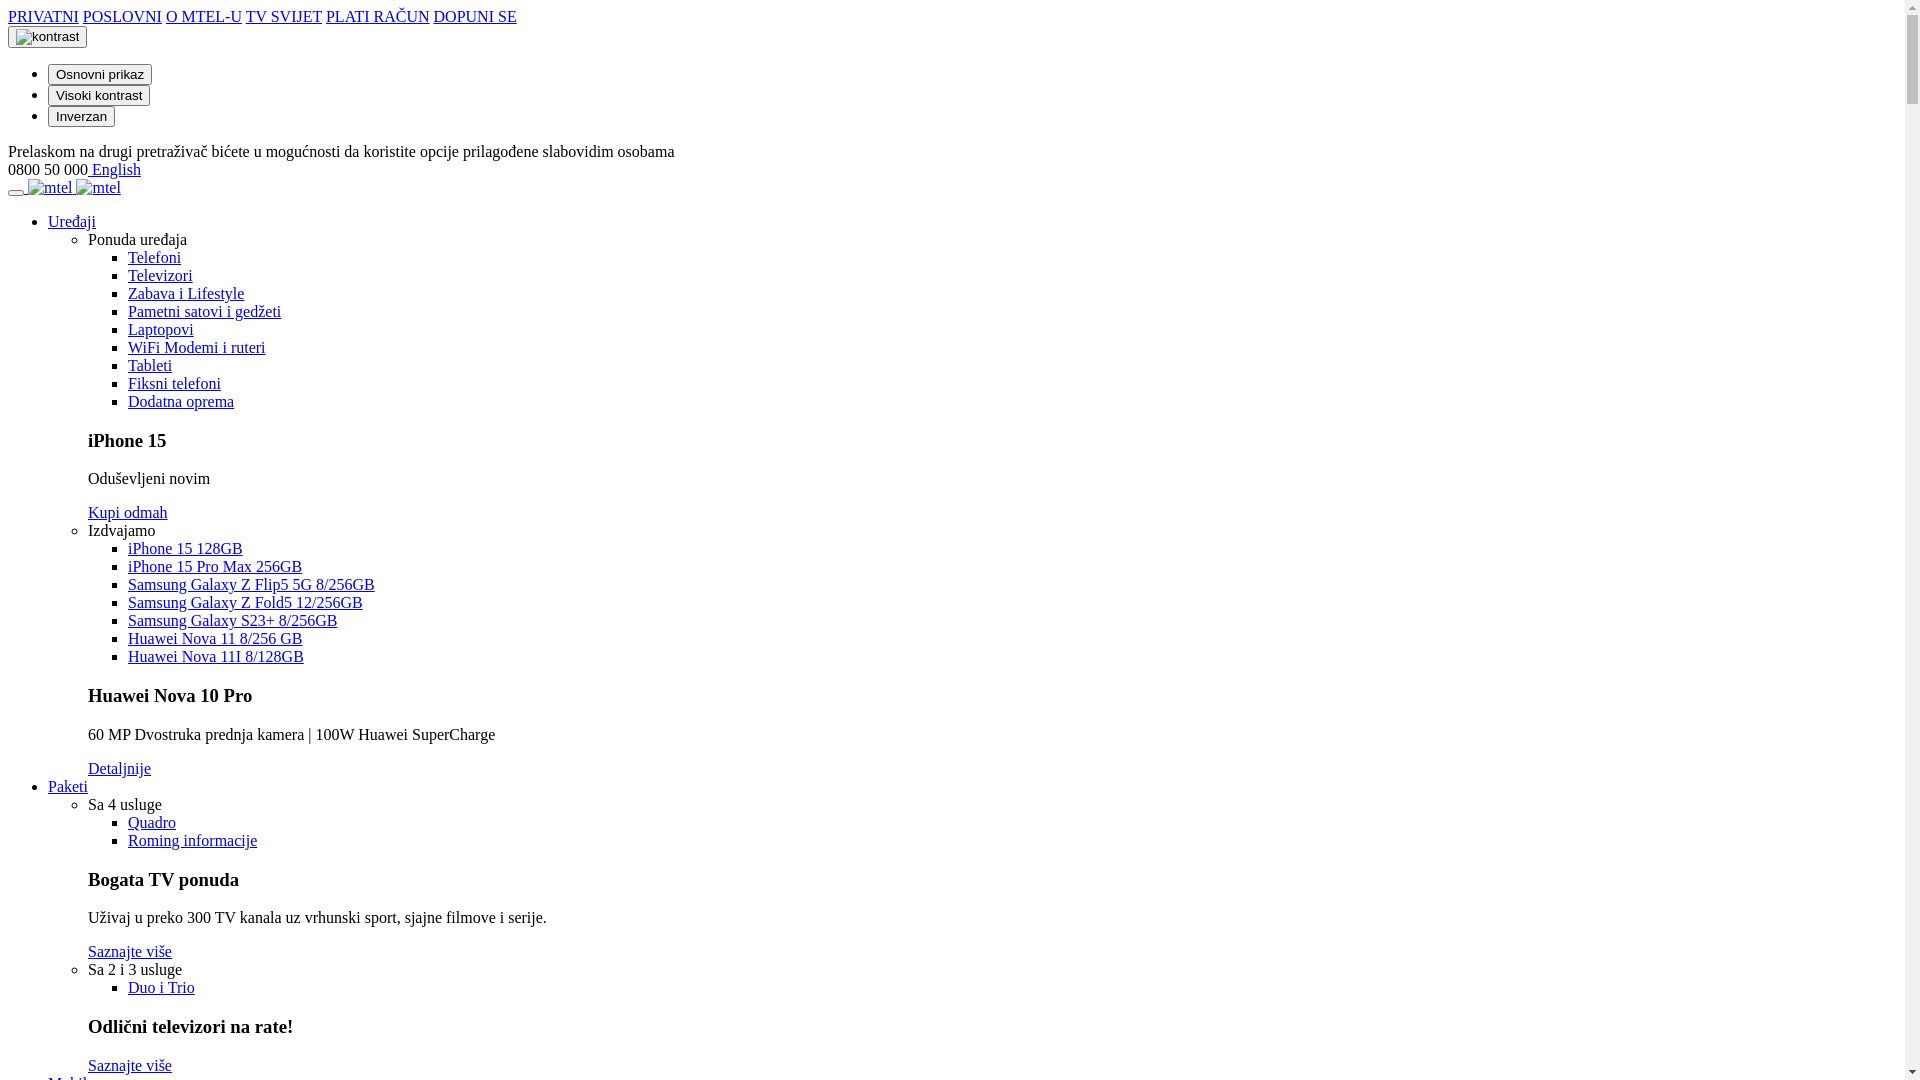 The width and height of the screenshot is (1920, 1080). I want to click on Osnovni prikaz, so click(100, 74).